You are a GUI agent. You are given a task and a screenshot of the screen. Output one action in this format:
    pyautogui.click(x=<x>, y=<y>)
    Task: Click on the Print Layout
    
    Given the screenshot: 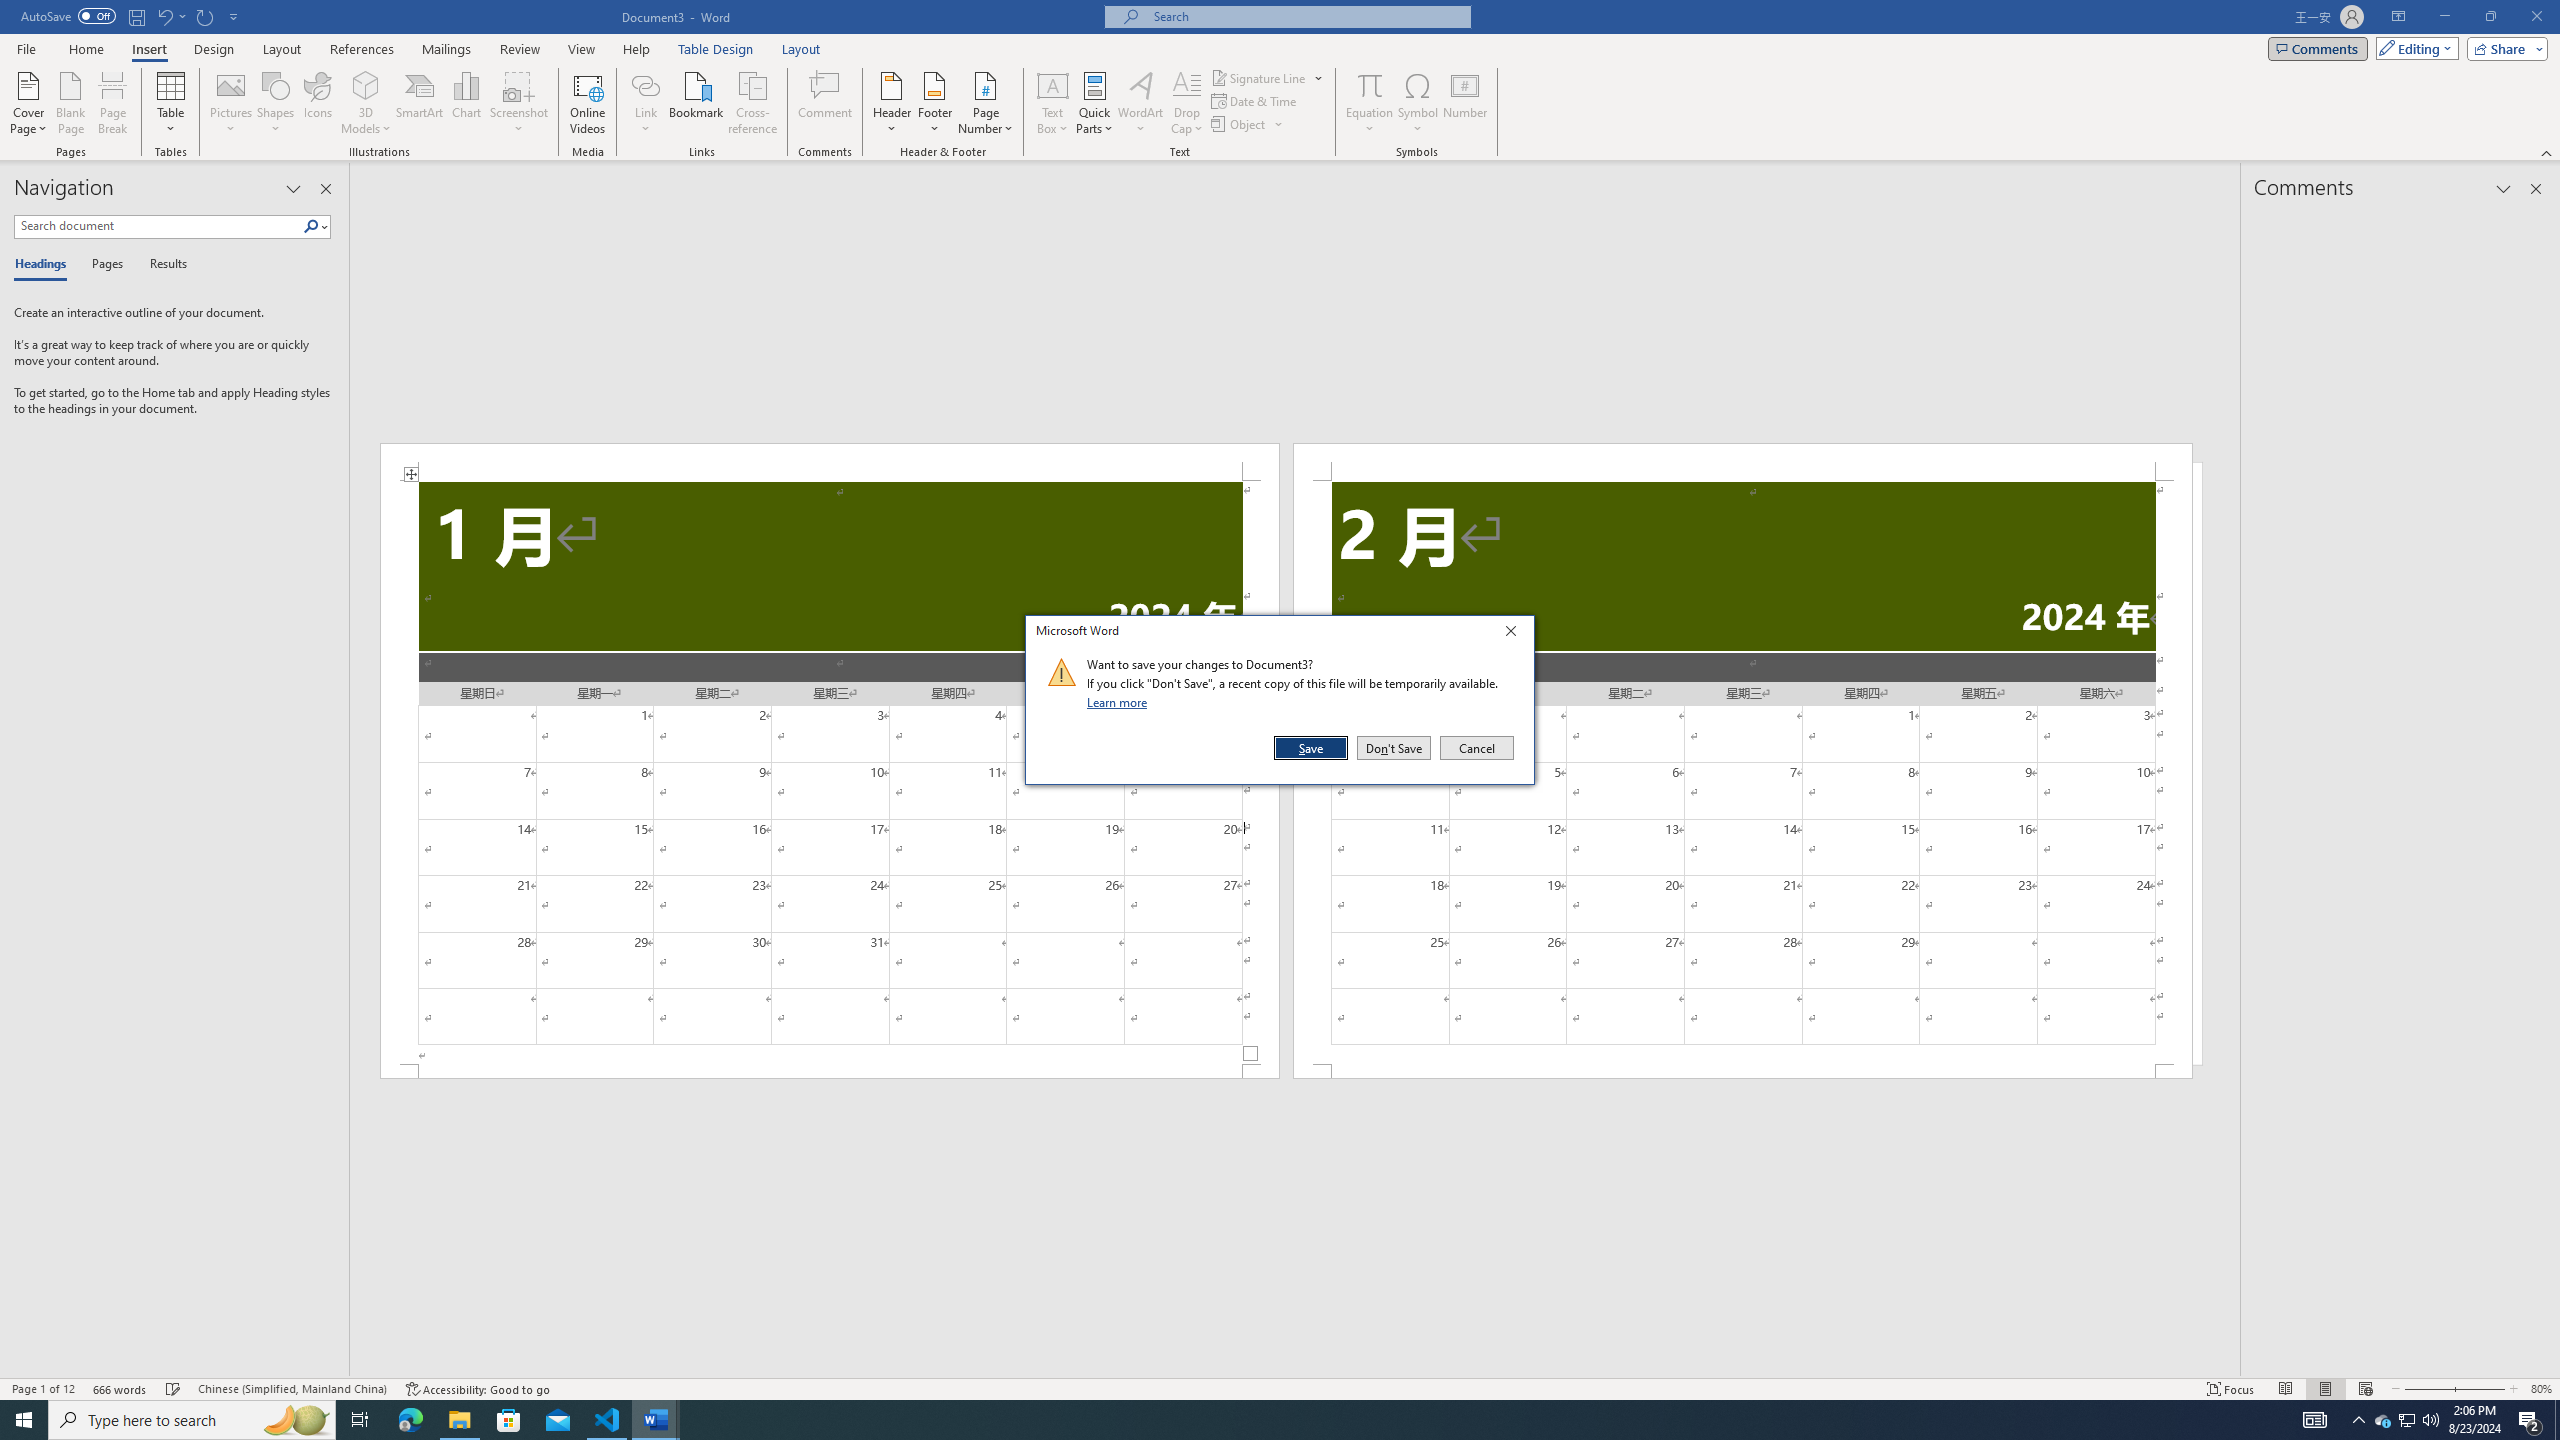 What is the action you would take?
    pyautogui.click(x=2325, y=1389)
    